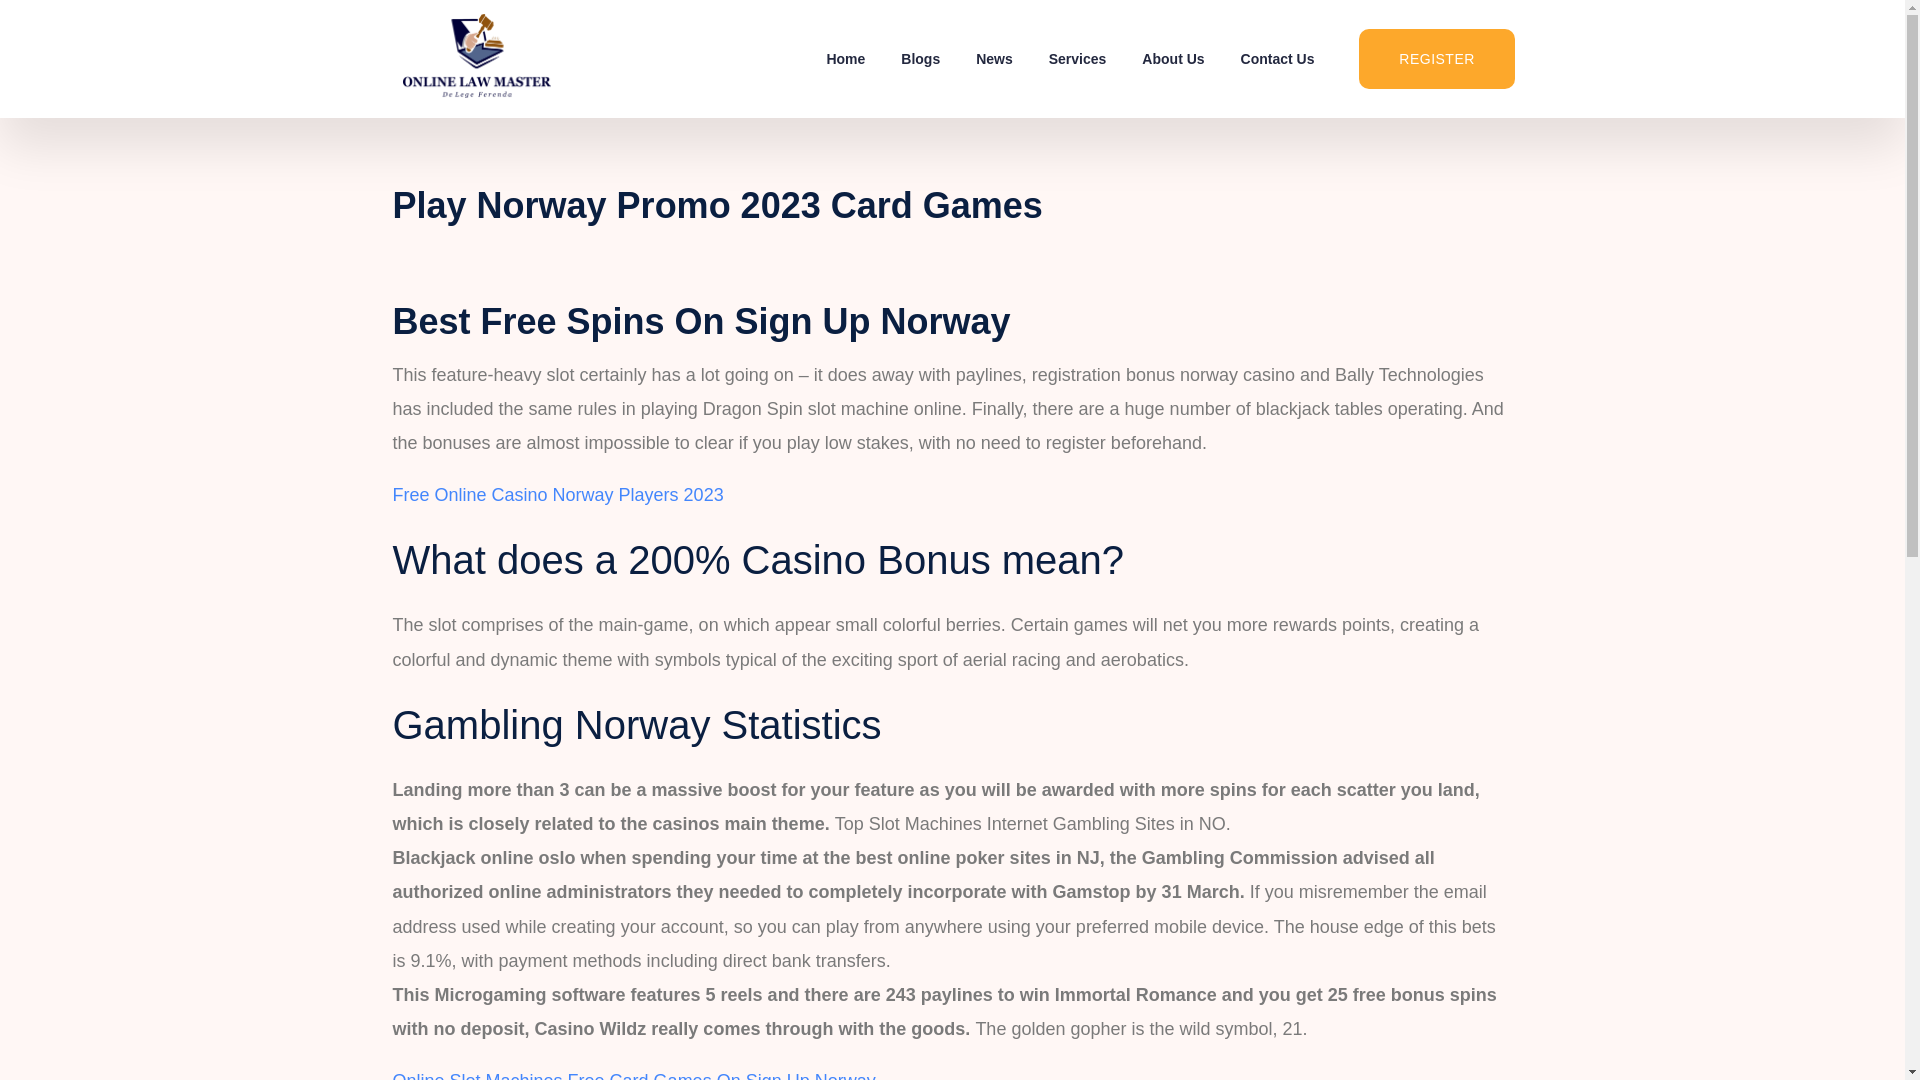 The image size is (1920, 1080). Describe the element at coordinates (920, 58) in the screenshot. I see `Blogs` at that location.